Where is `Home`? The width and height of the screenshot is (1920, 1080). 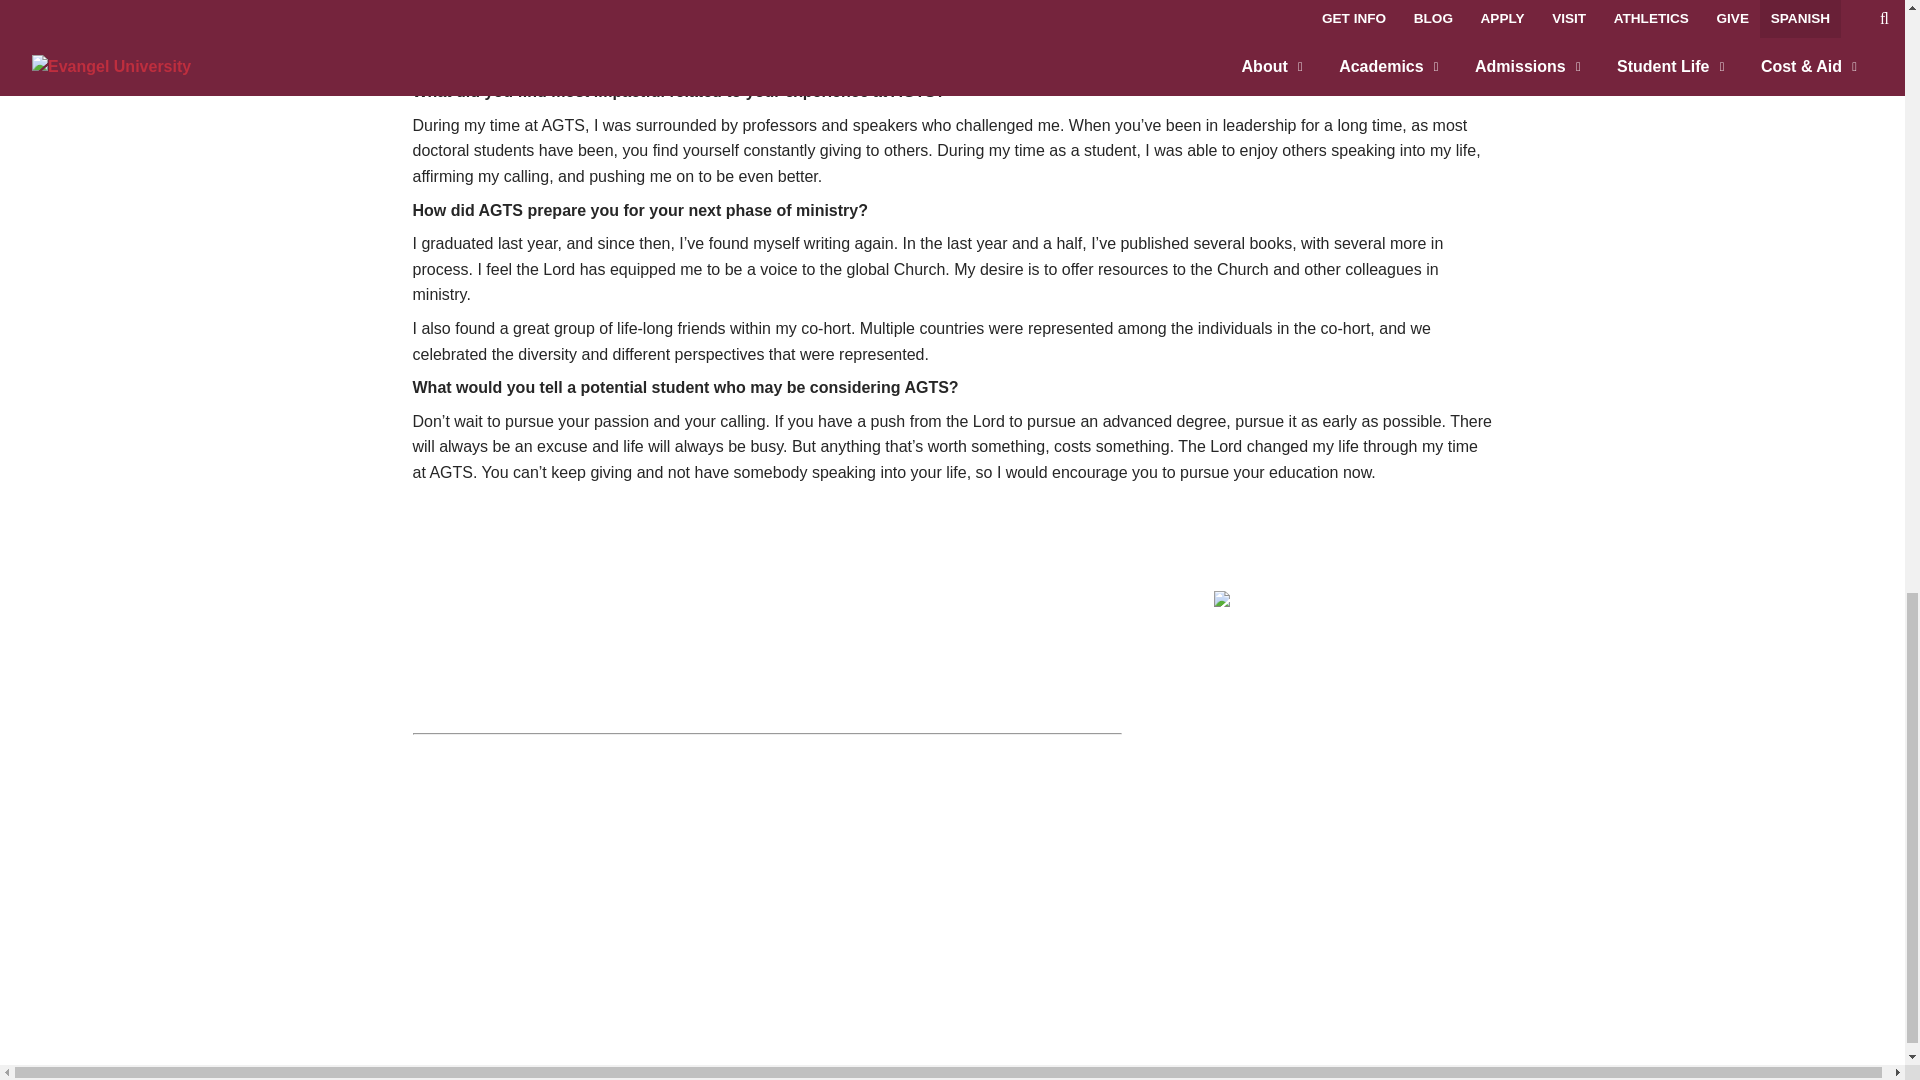 Home is located at coordinates (1314, 602).